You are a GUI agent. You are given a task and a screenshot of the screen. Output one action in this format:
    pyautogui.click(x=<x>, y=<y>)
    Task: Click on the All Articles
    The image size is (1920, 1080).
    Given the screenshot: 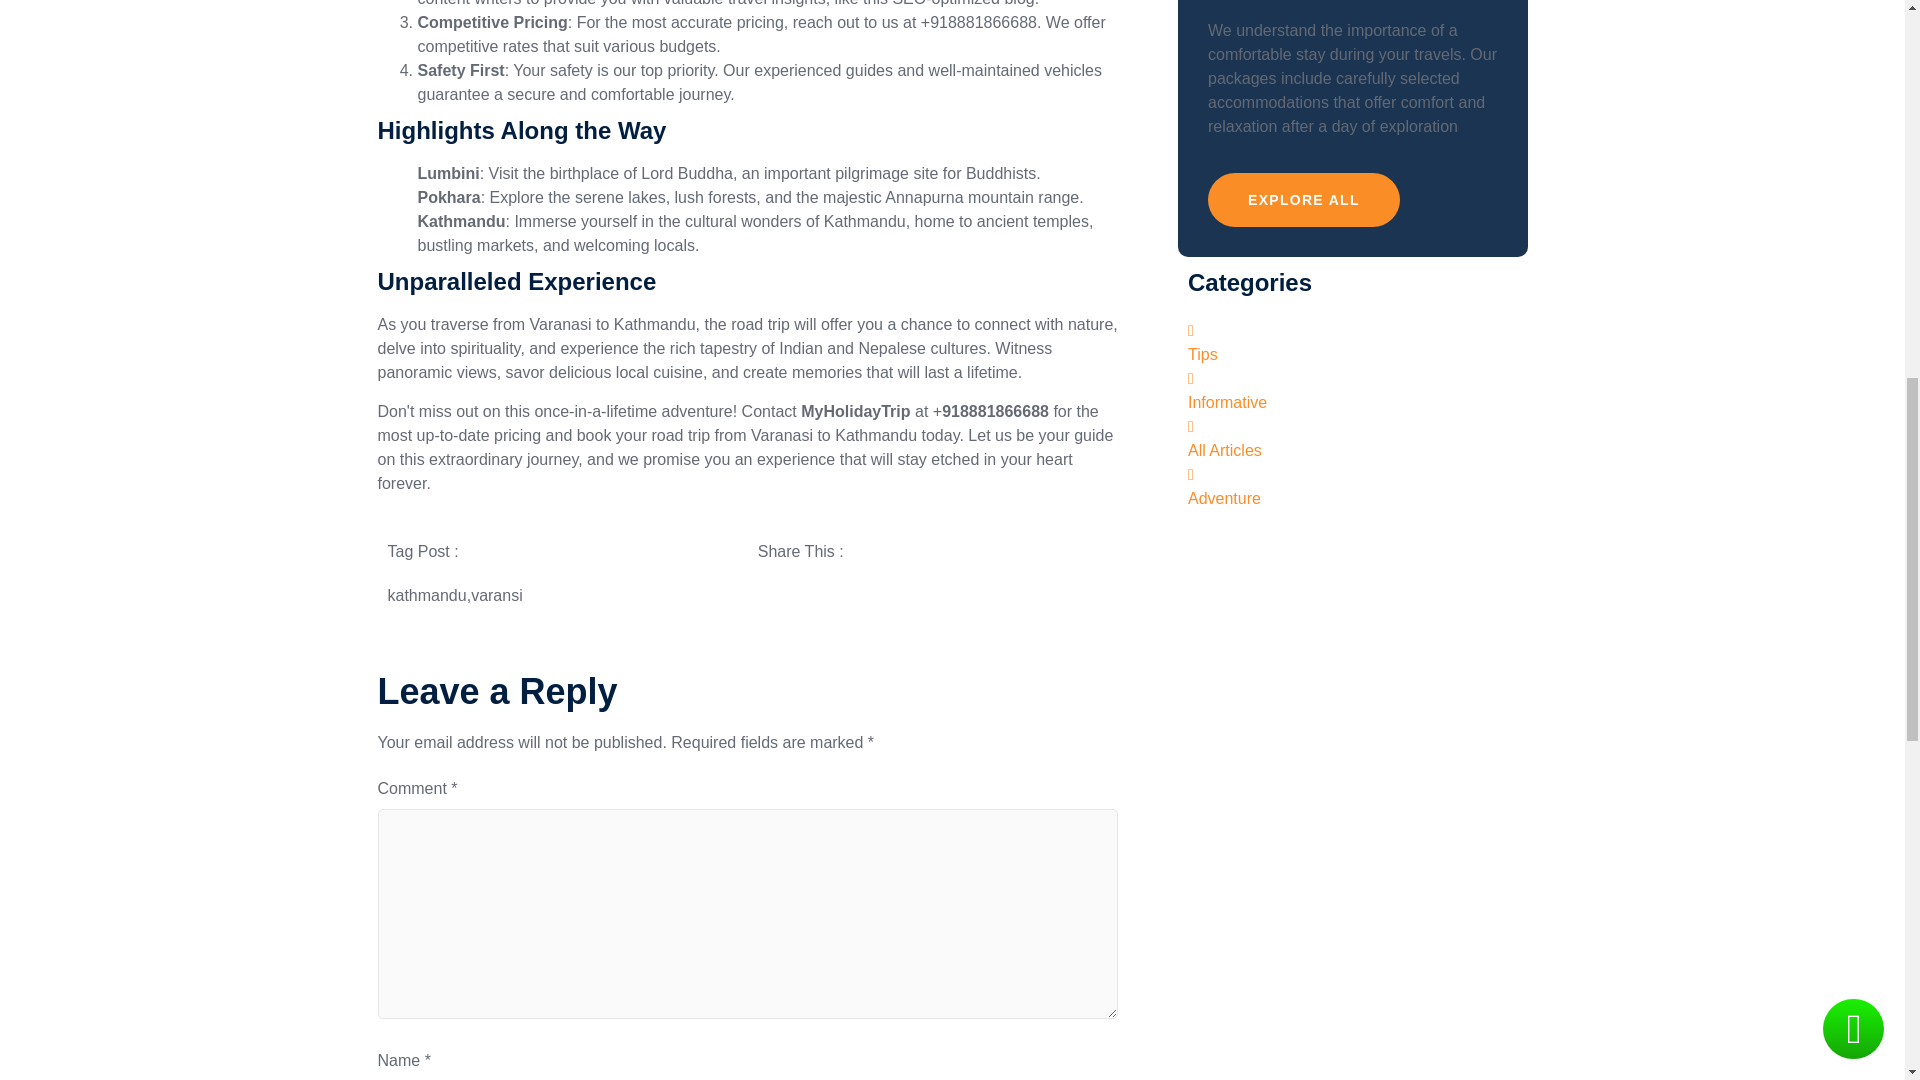 What is the action you would take?
    pyautogui.click(x=1353, y=440)
    